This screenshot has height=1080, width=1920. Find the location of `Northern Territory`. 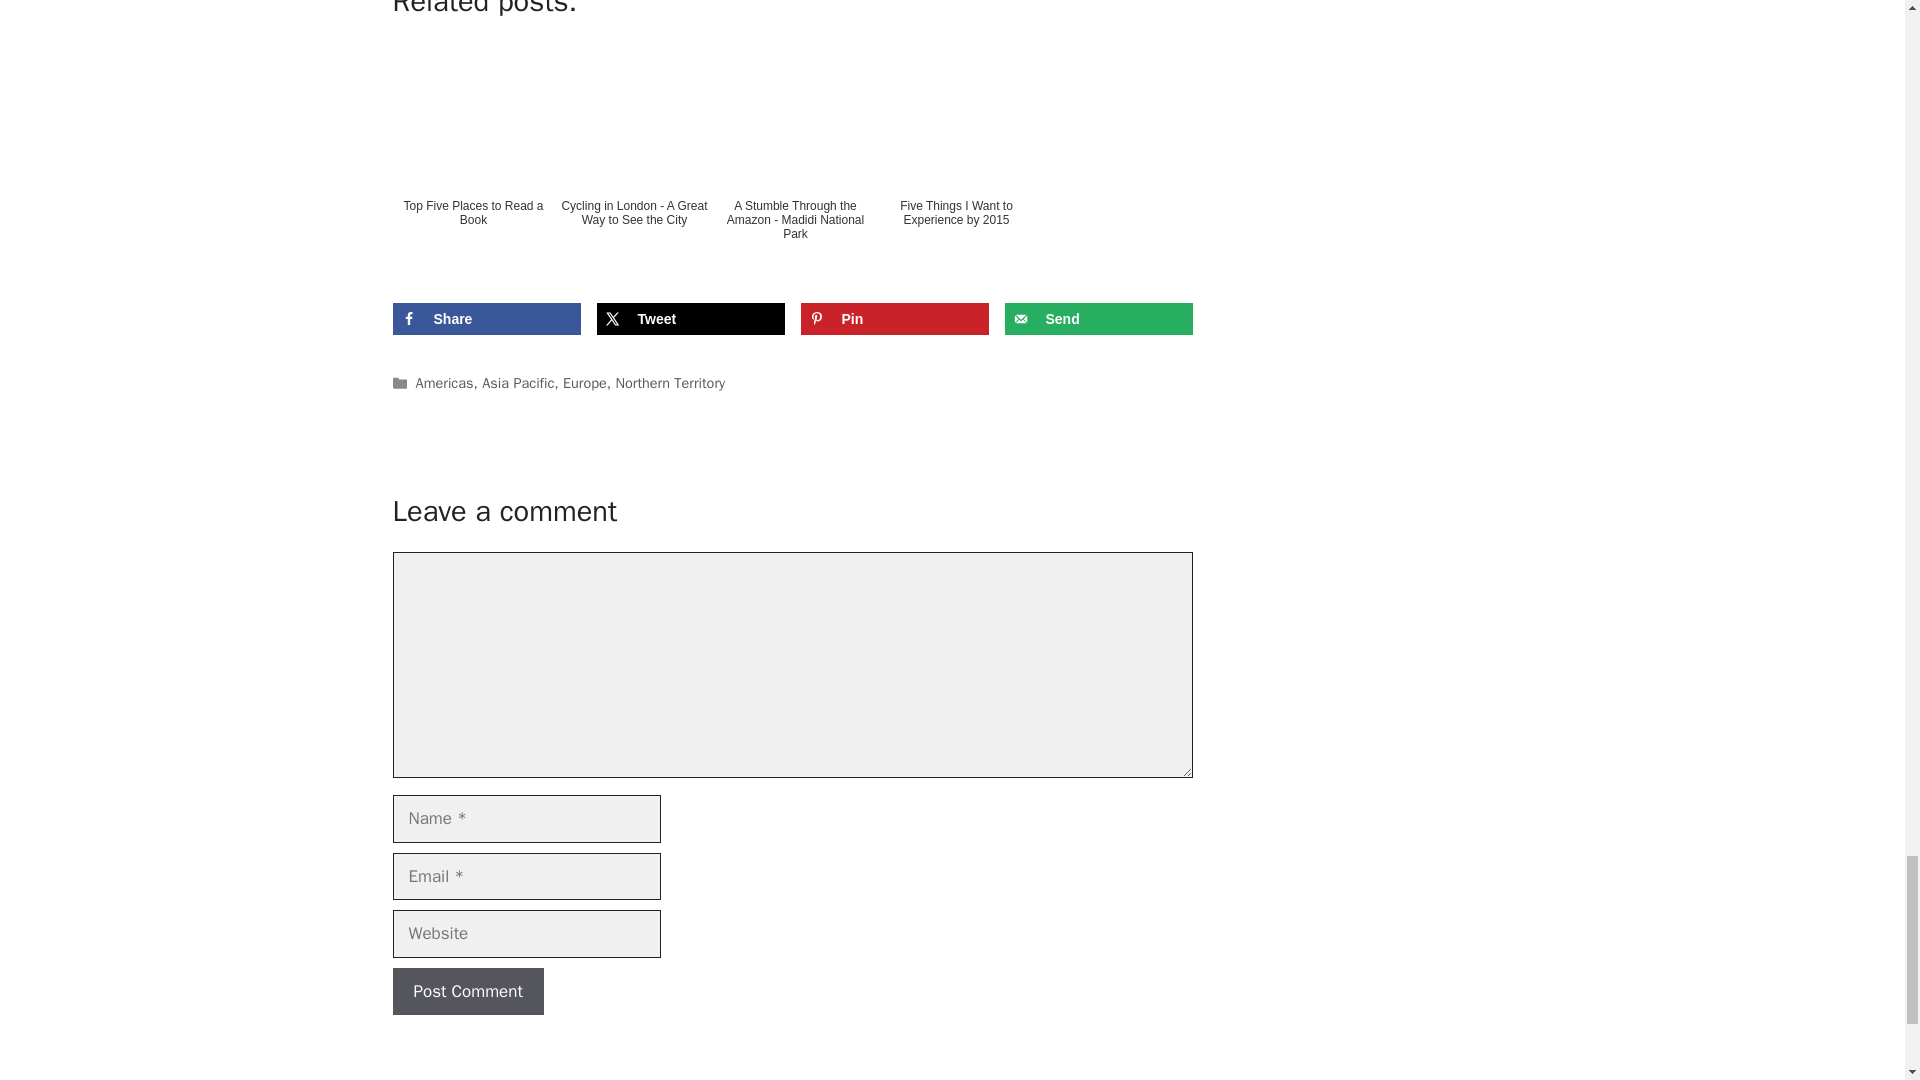

Northern Territory is located at coordinates (670, 382).